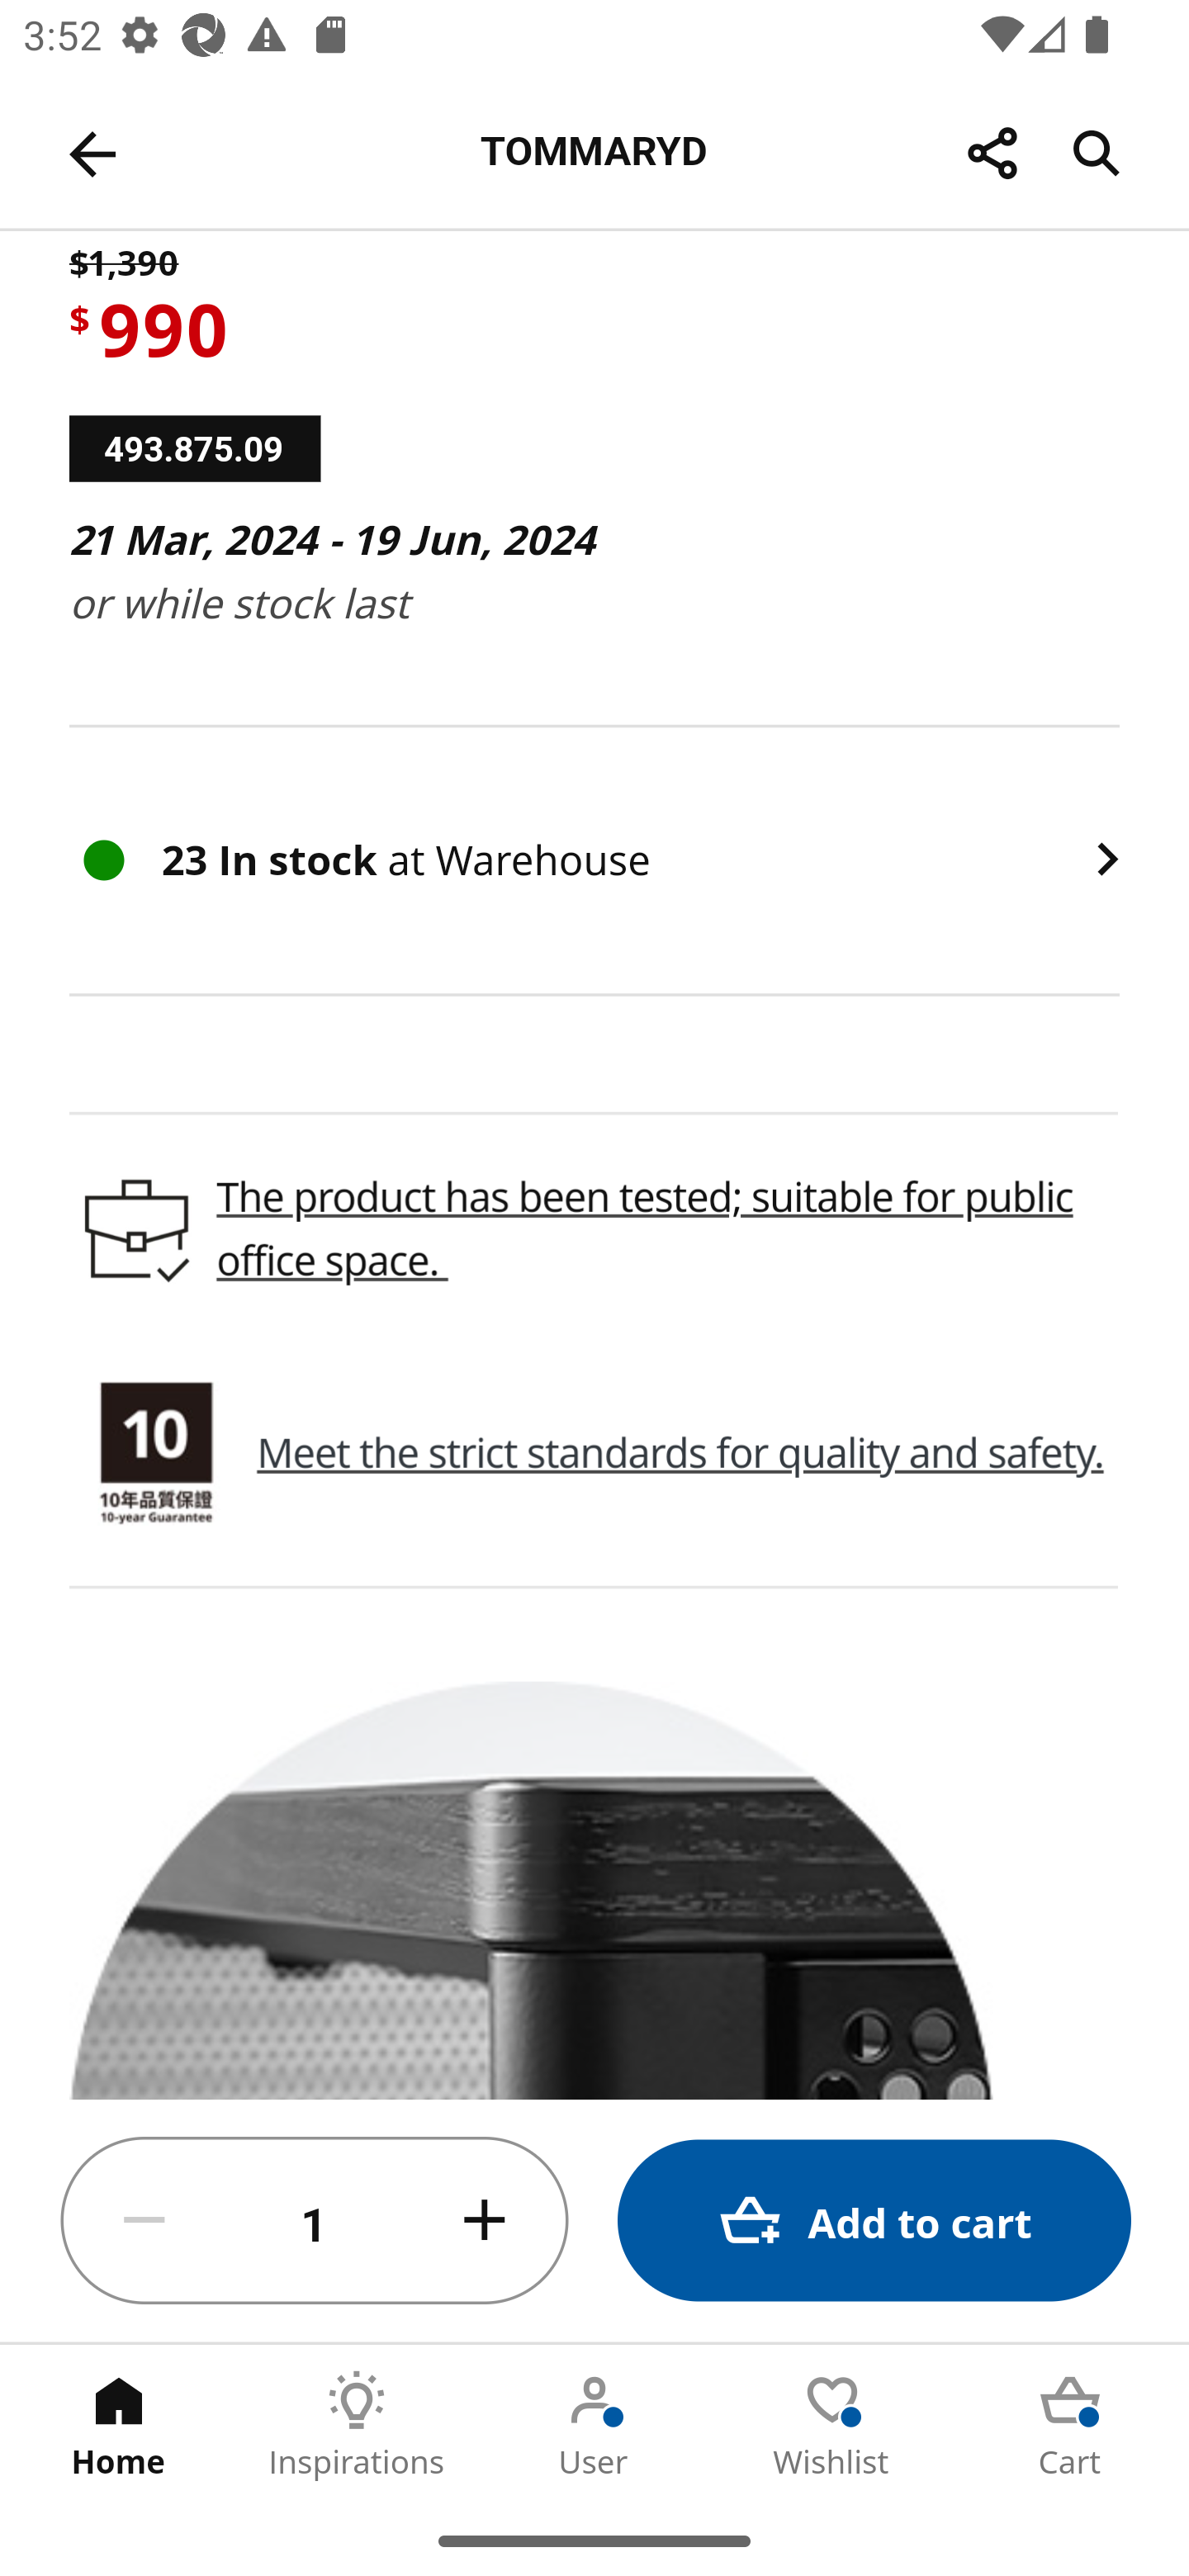 This screenshot has width=1189, height=2576. Describe the element at coordinates (1070, 2425) in the screenshot. I see `Cart
Tab 5 of 5` at that location.